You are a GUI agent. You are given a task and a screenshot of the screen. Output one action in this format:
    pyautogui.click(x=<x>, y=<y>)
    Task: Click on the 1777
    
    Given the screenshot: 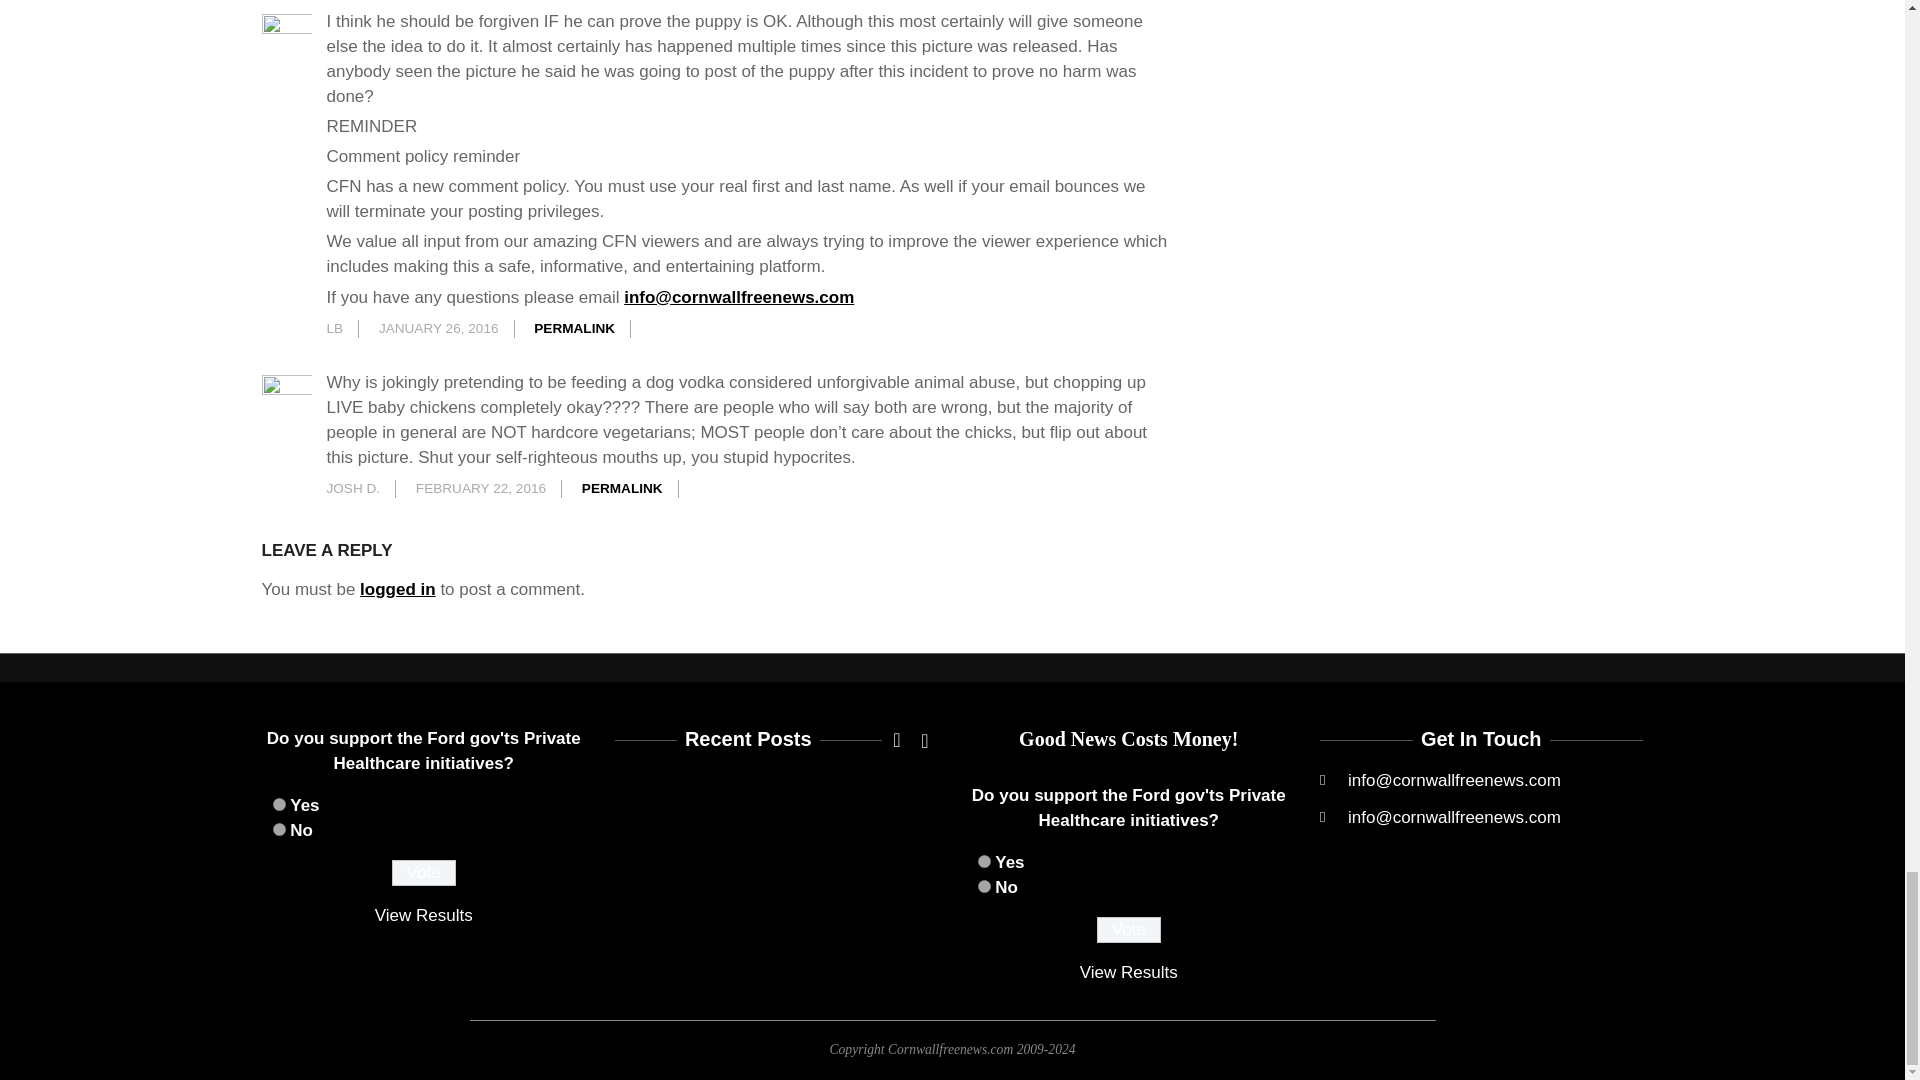 What is the action you would take?
    pyautogui.click(x=278, y=828)
    